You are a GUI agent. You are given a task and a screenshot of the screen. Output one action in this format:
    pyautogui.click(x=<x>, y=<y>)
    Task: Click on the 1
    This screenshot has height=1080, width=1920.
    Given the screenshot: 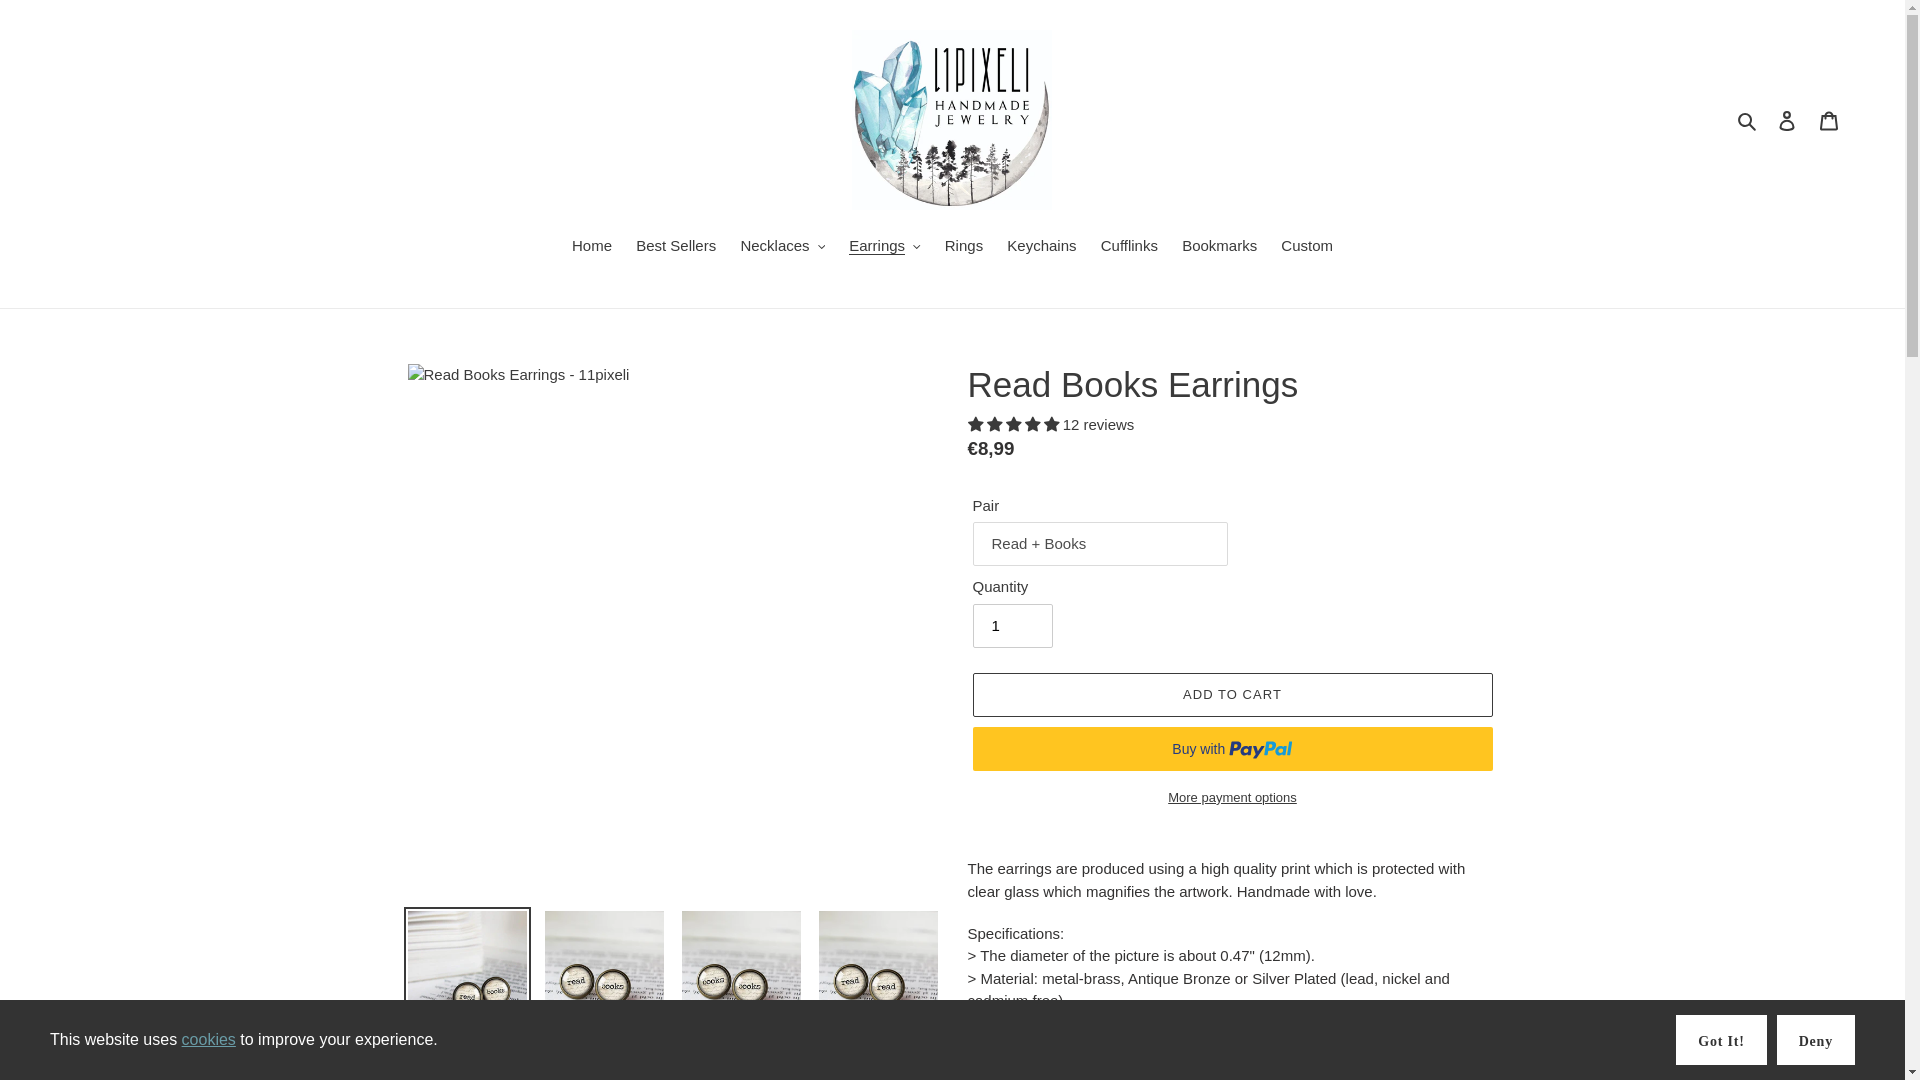 What is the action you would take?
    pyautogui.click(x=1012, y=626)
    